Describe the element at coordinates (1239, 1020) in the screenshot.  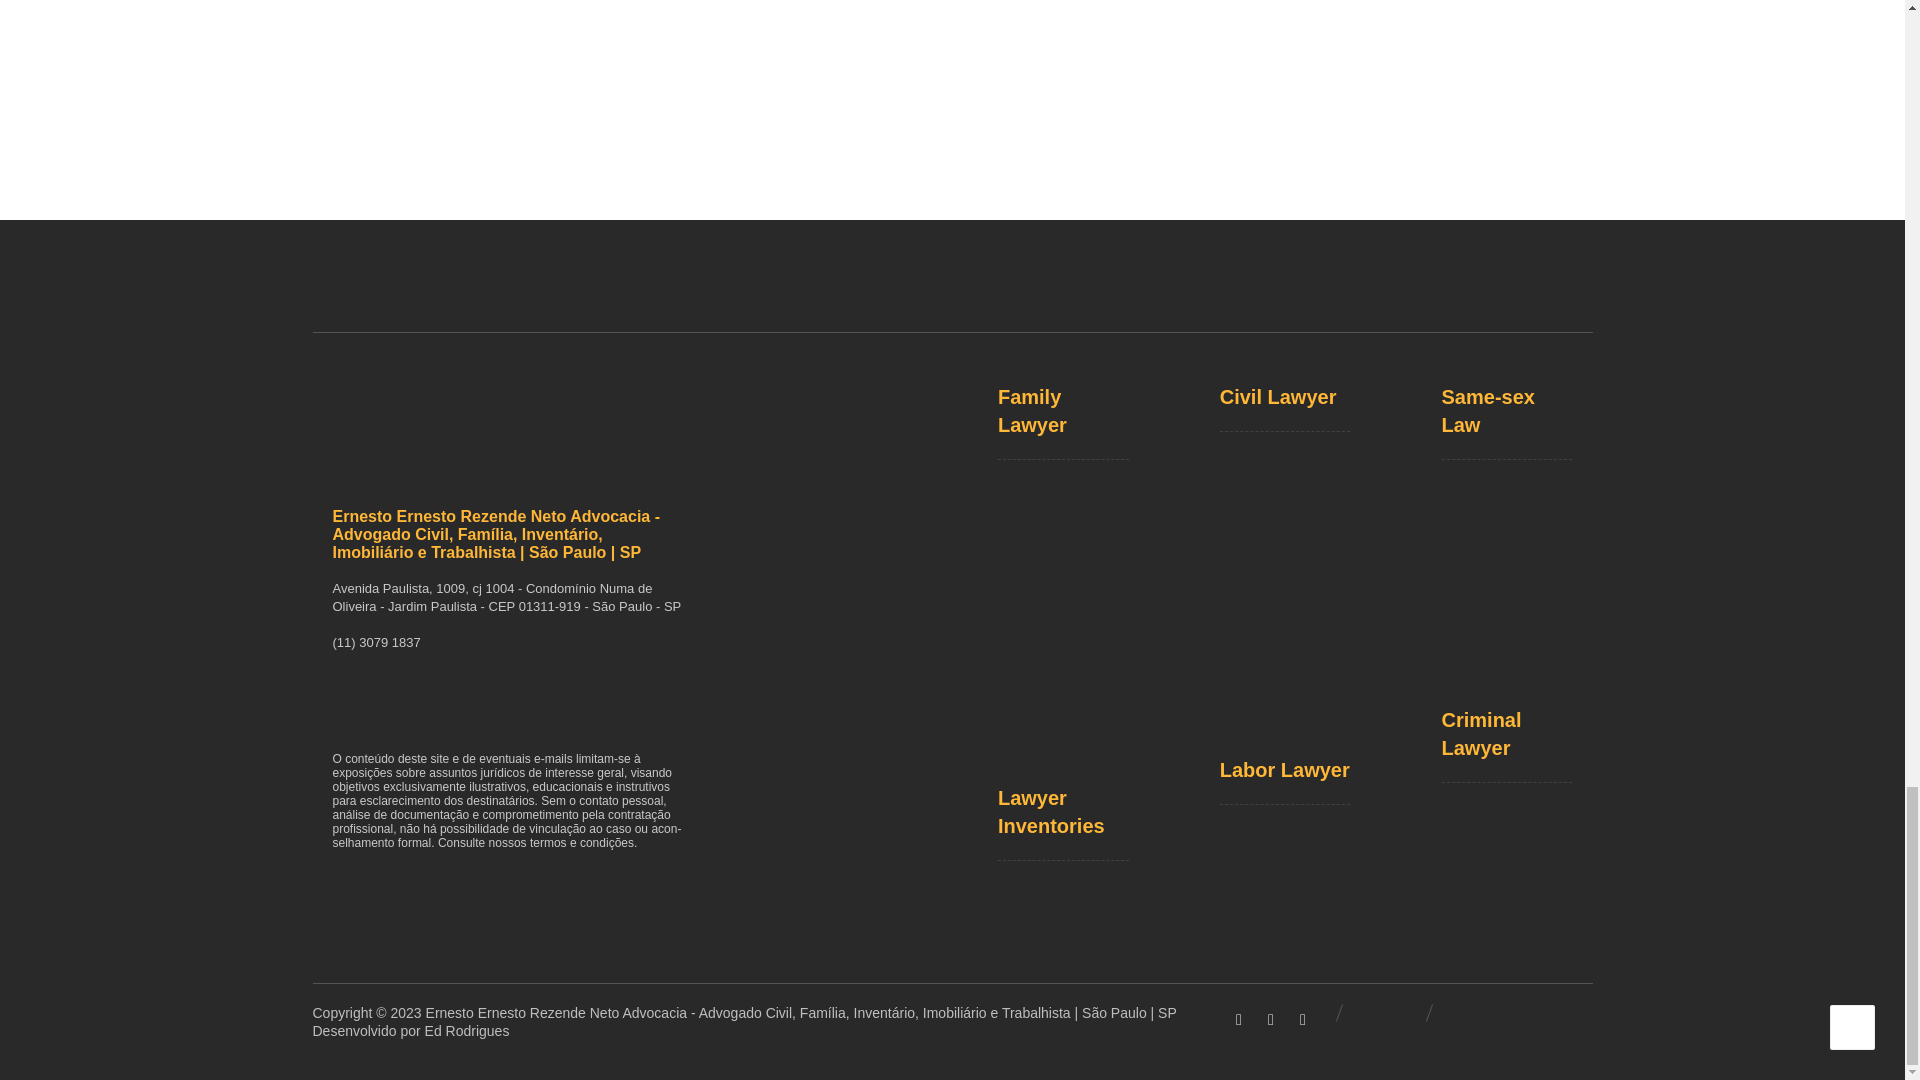
I see `Facebook` at that location.